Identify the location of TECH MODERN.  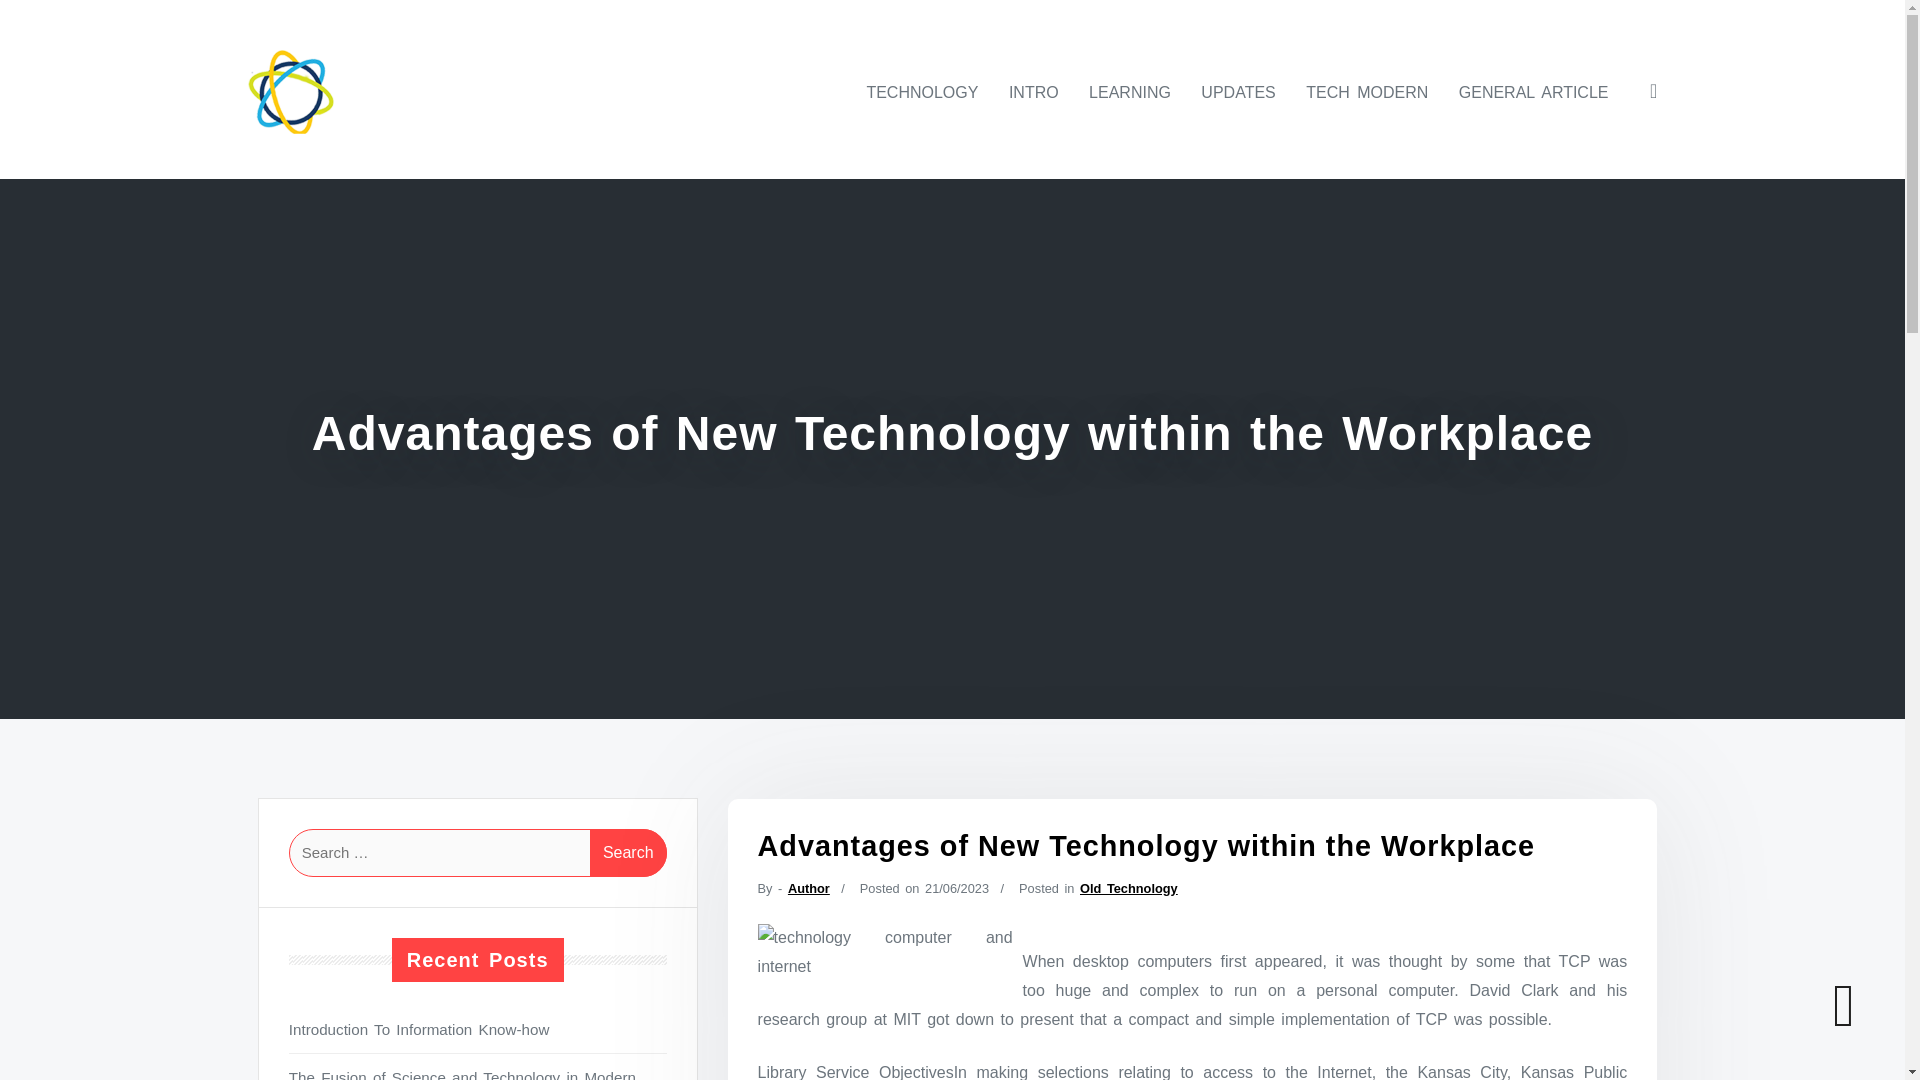
(1367, 92).